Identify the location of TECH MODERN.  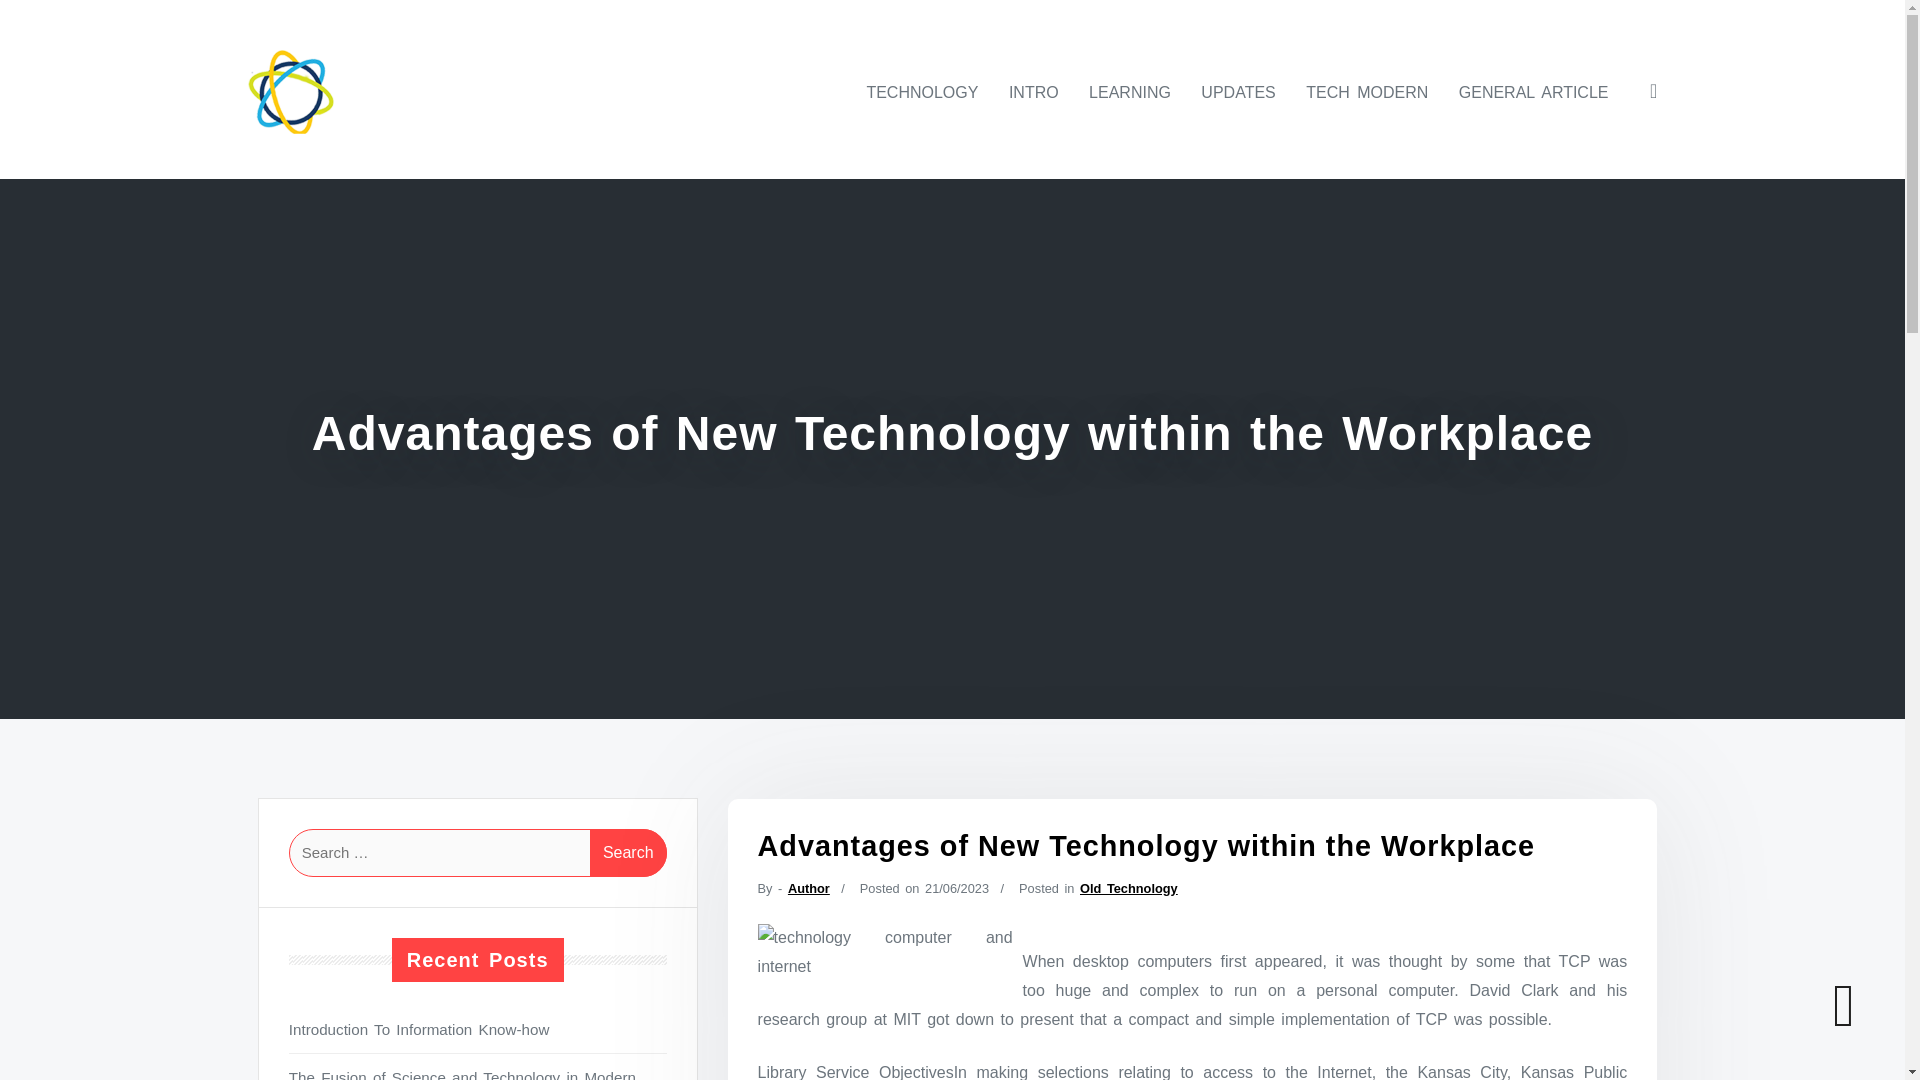
(1367, 92).